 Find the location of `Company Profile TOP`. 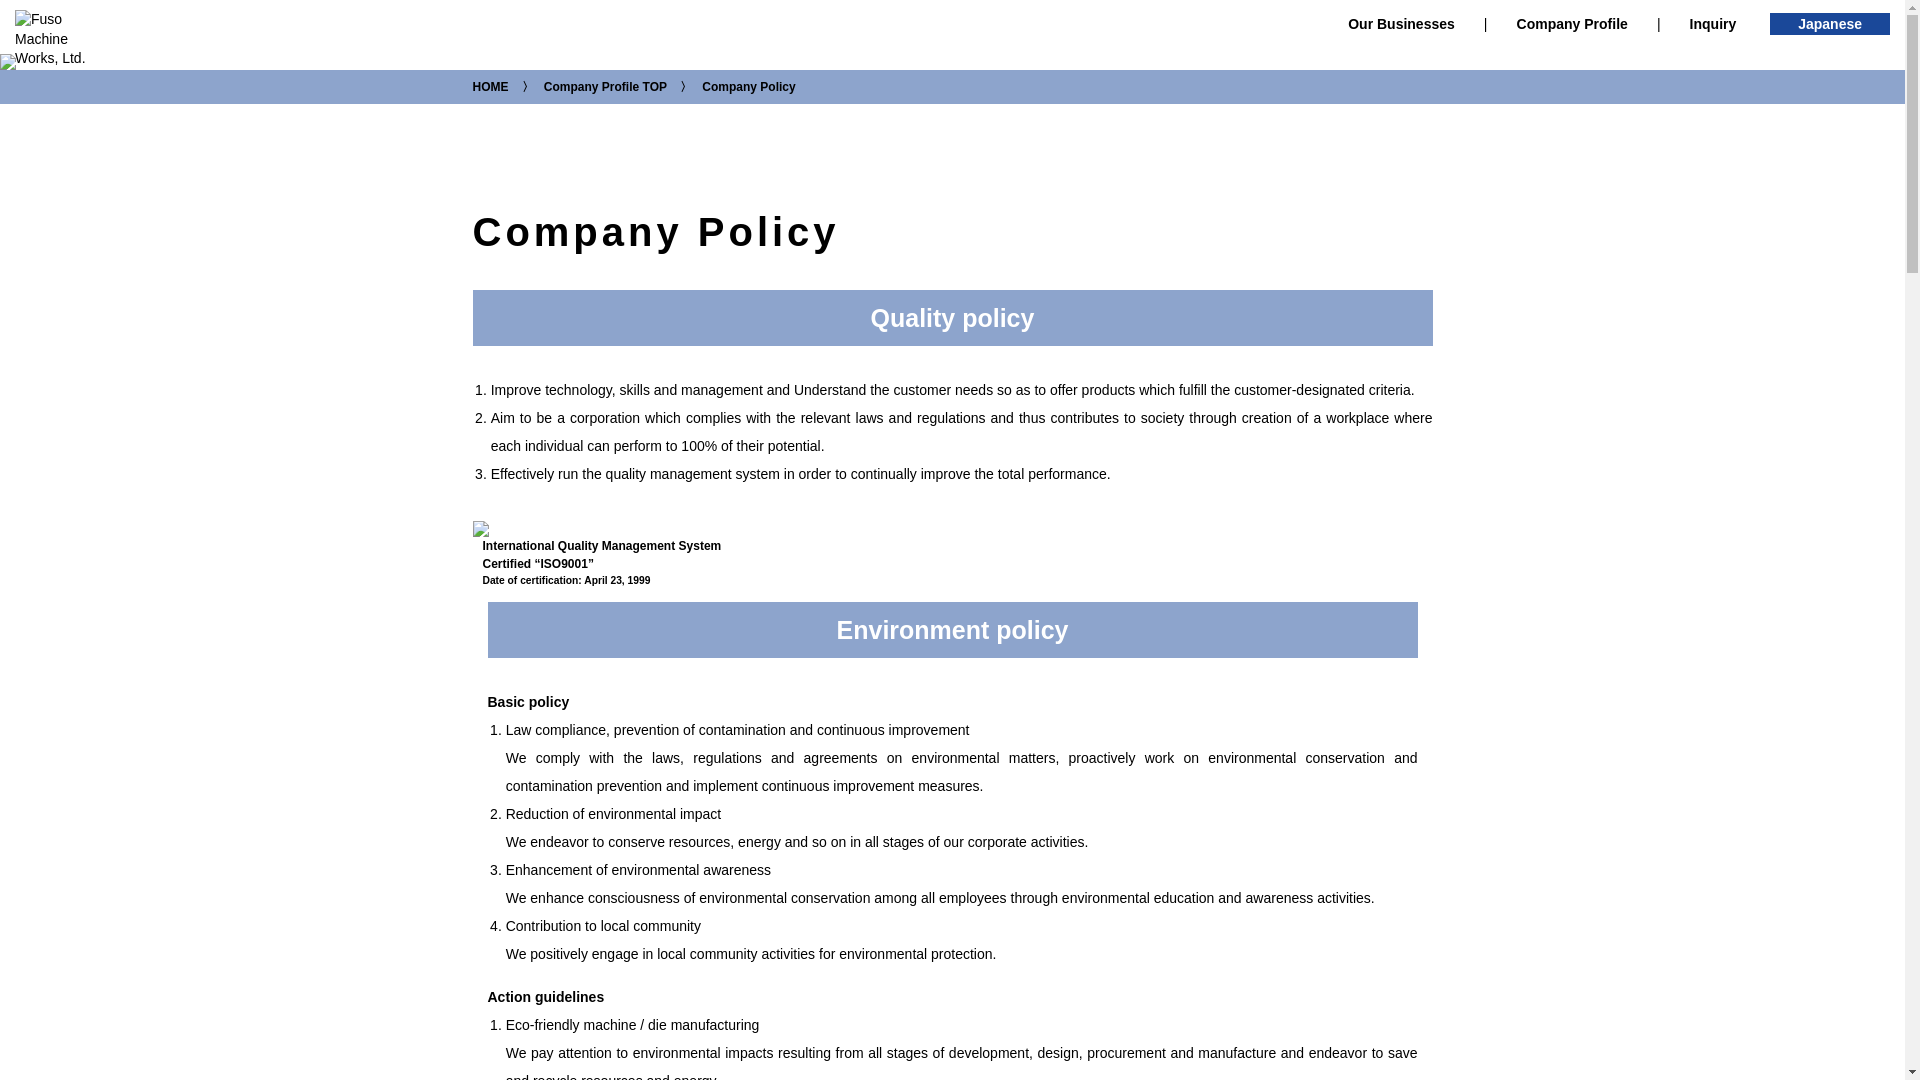

Company Profile TOP is located at coordinates (604, 86).